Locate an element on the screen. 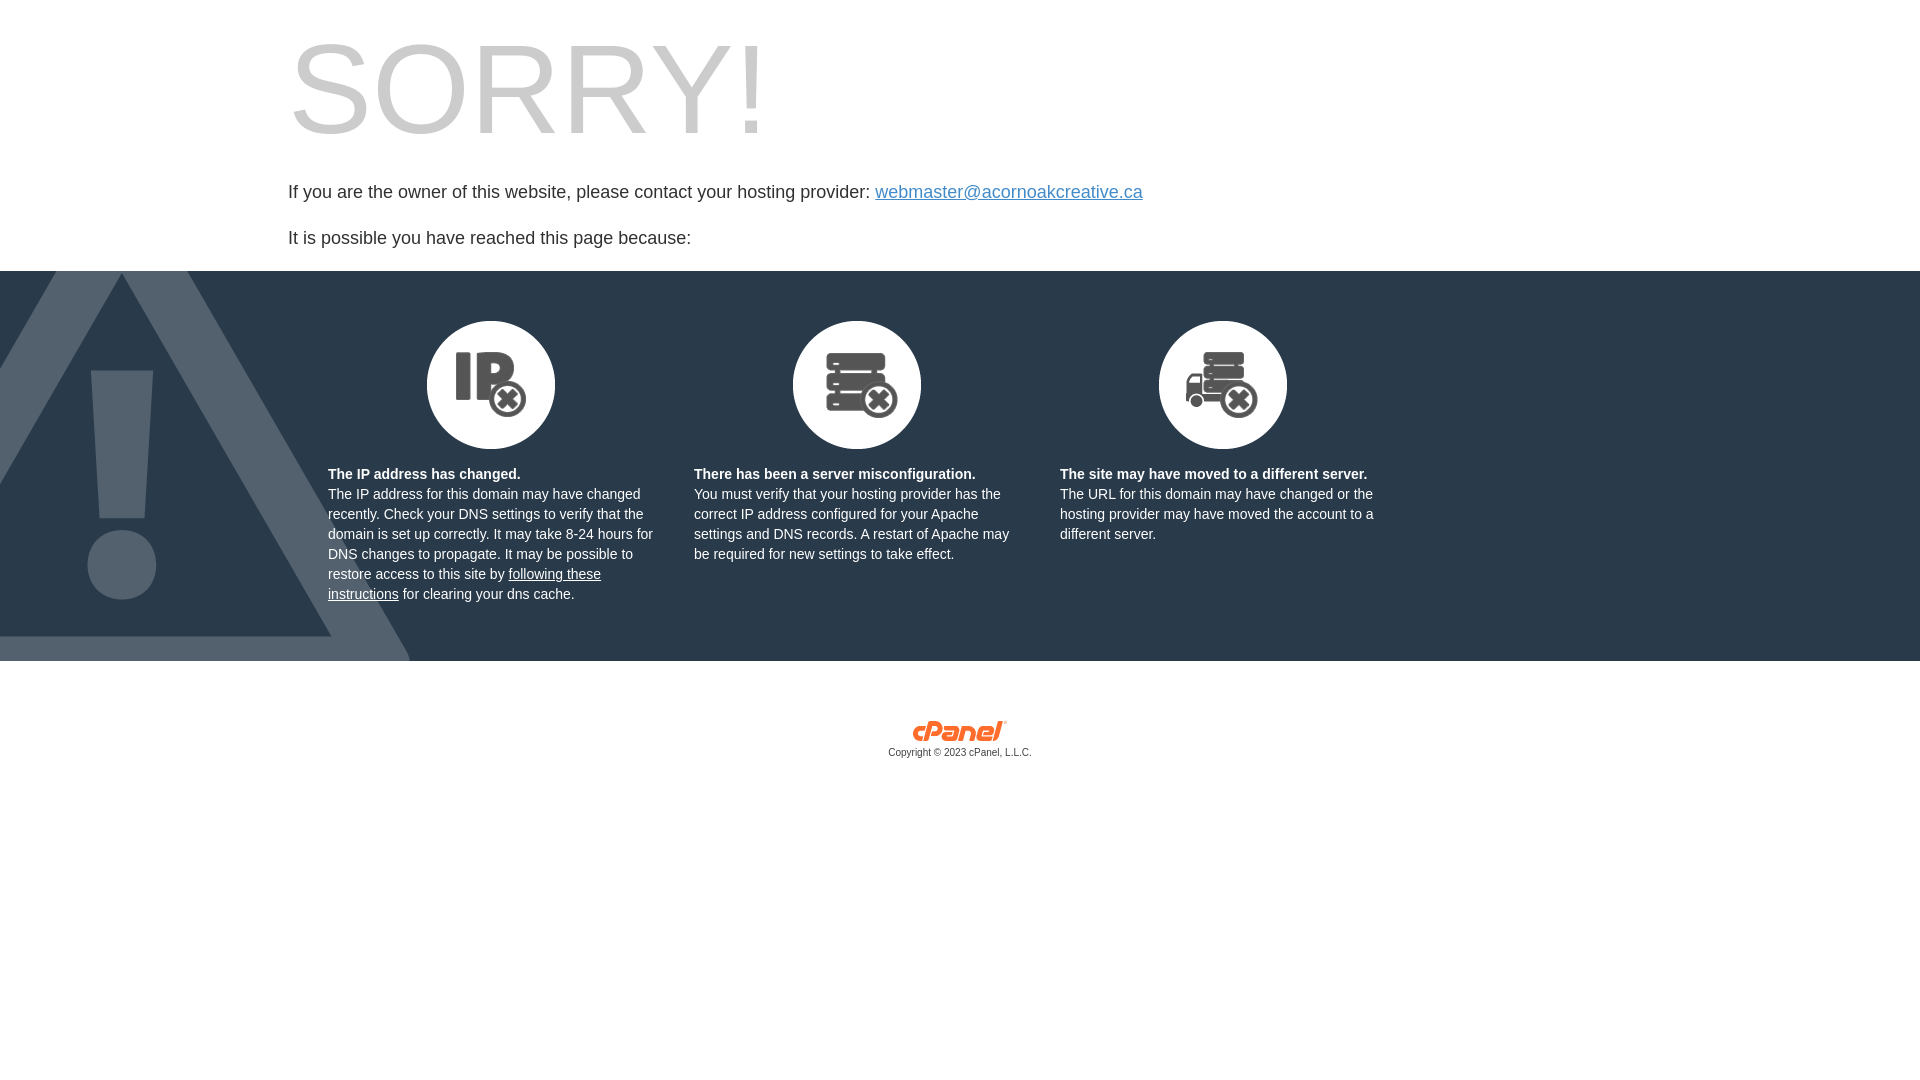 The height and width of the screenshot is (1080, 1920). following these instructions is located at coordinates (464, 584).